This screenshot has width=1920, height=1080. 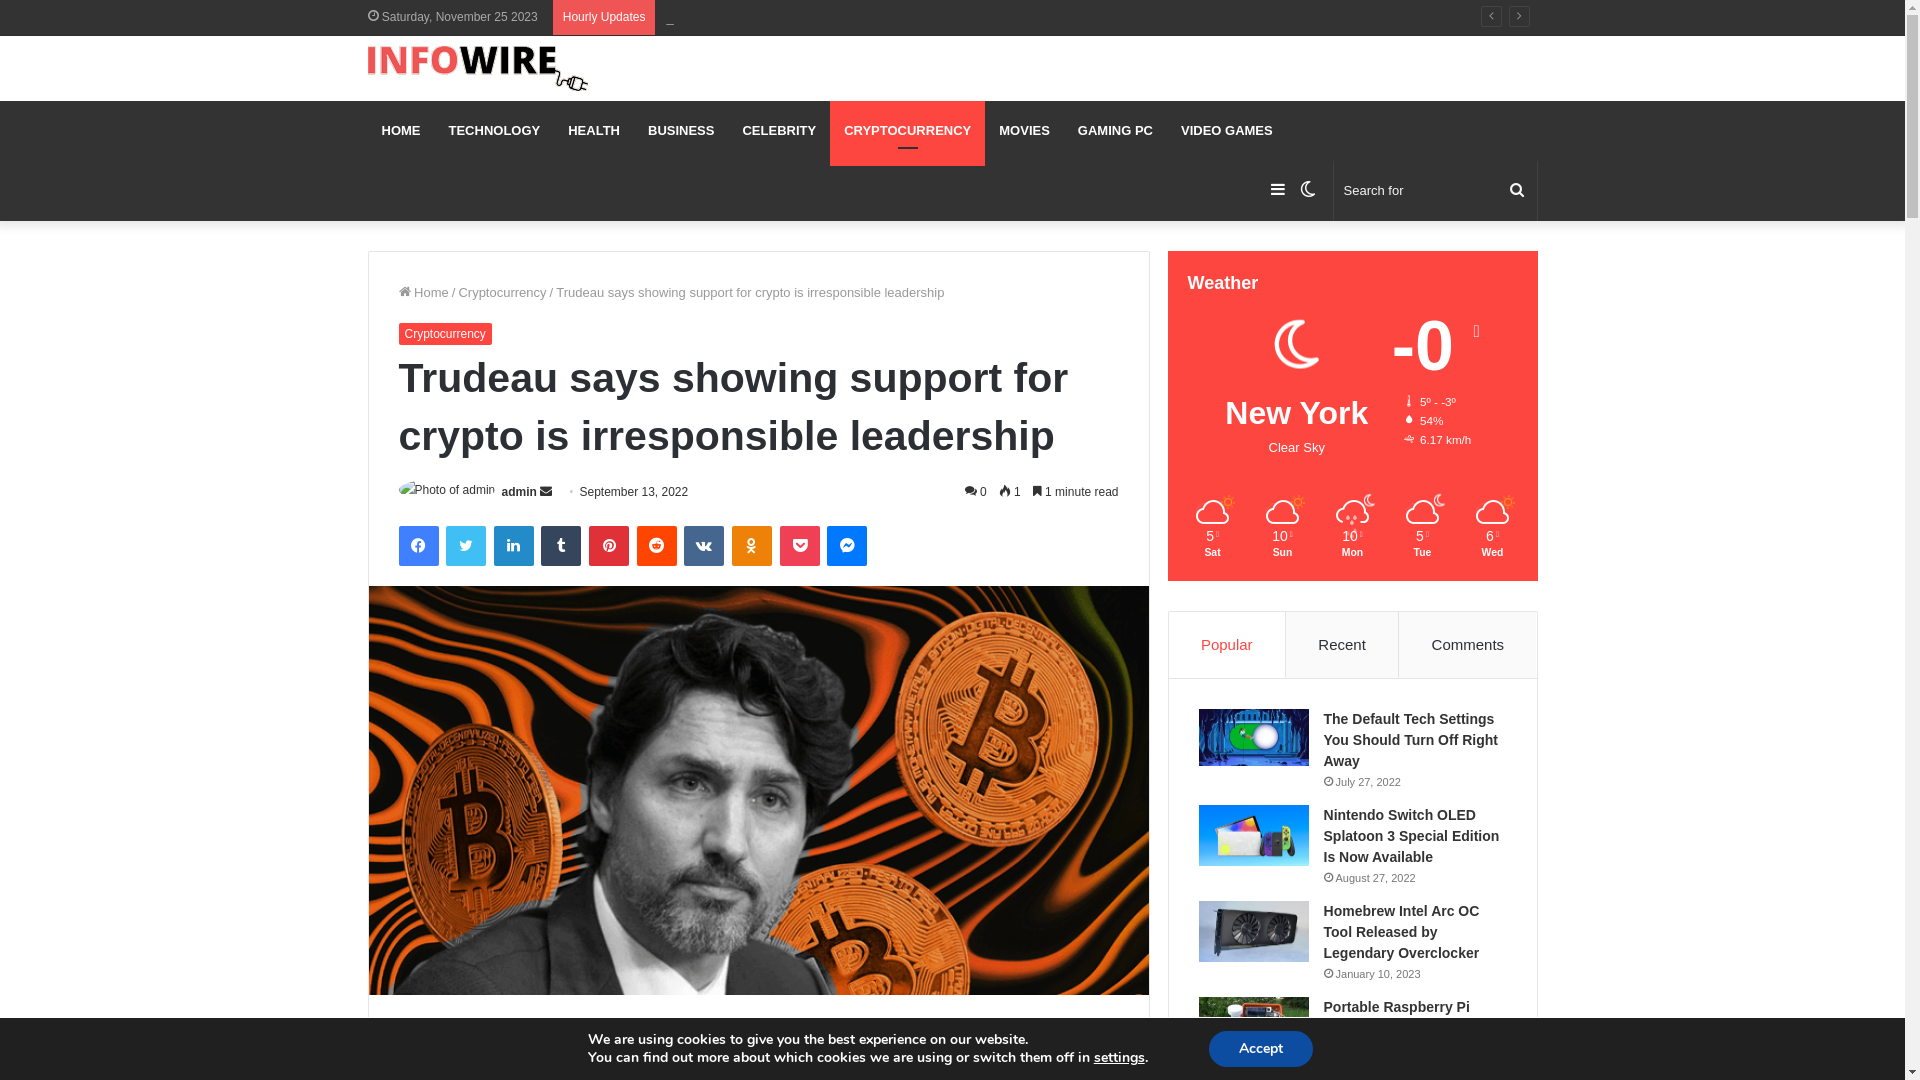 I want to click on MOVIES, so click(x=1024, y=131).